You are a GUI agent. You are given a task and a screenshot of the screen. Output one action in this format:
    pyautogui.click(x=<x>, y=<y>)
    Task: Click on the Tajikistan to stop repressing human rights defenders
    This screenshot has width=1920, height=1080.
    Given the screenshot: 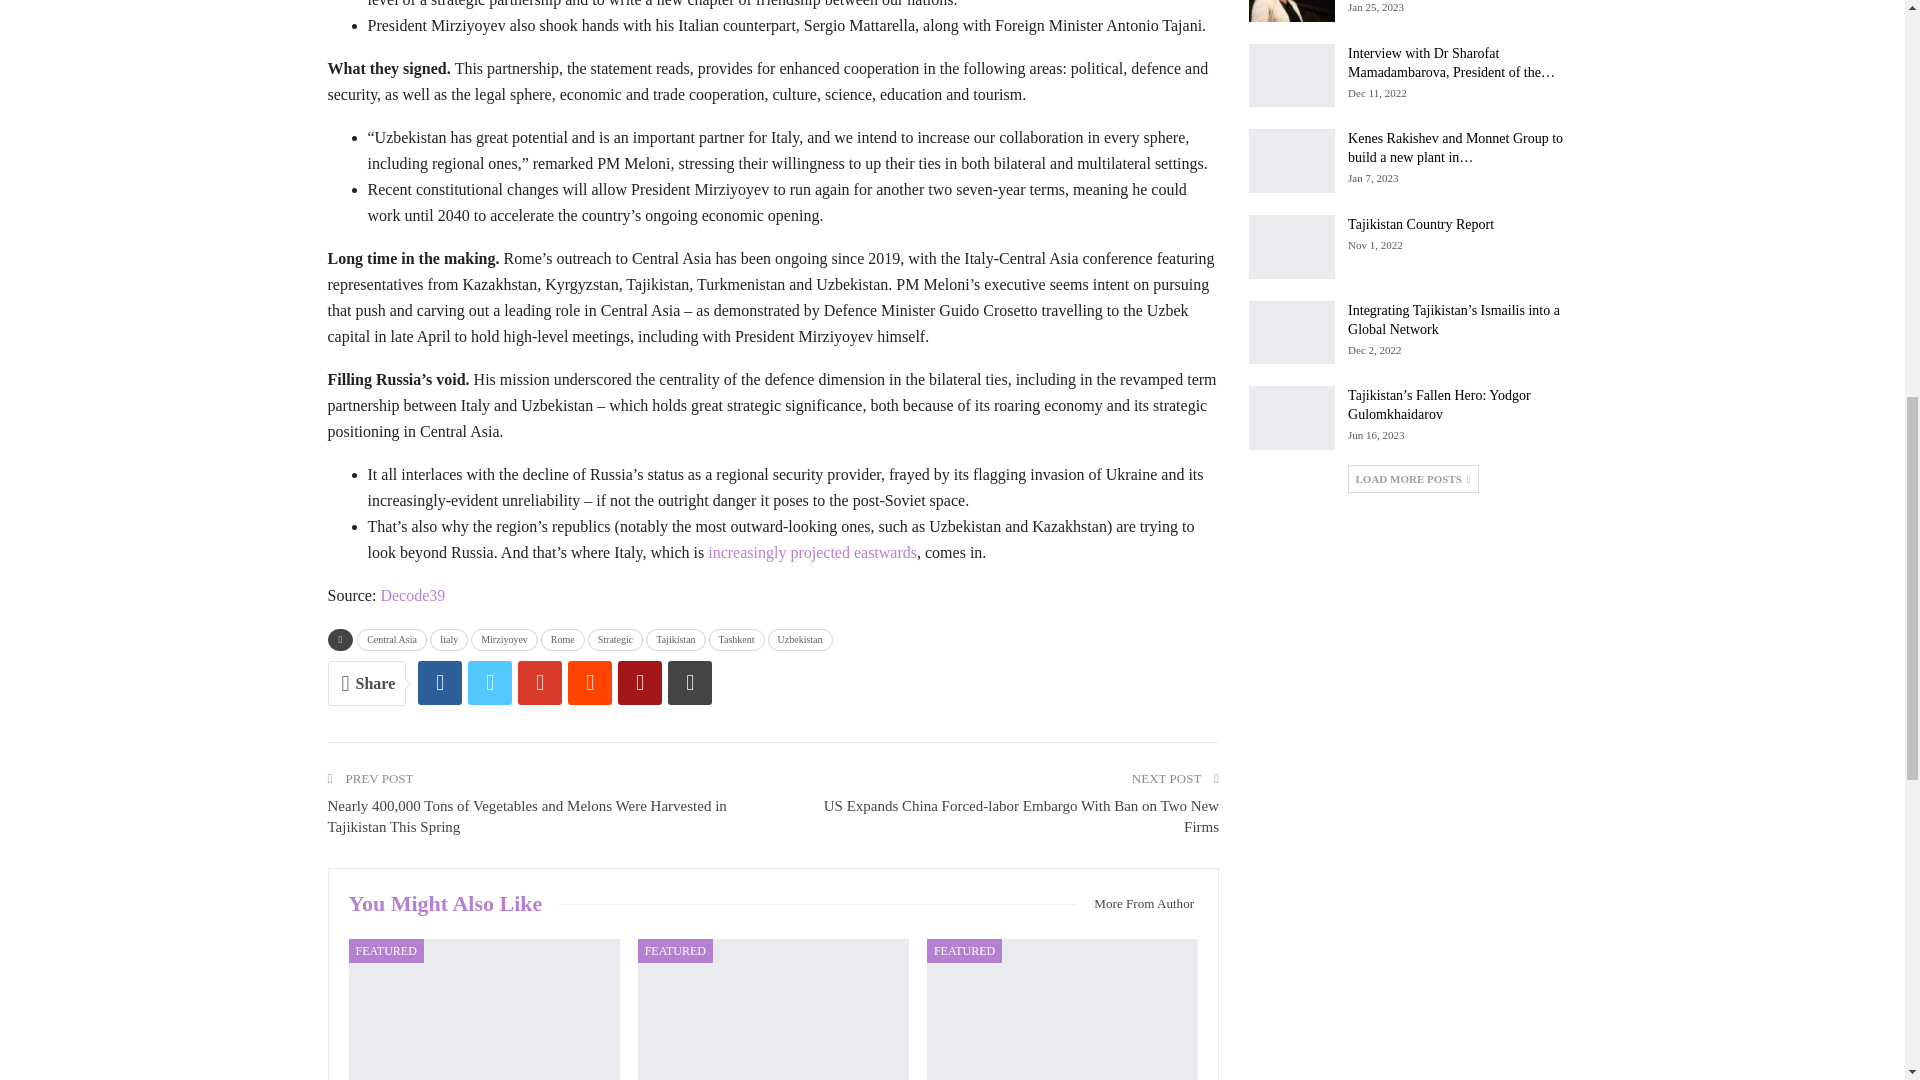 What is the action you would take?
    pyautogui.click(x=1292, y=10)
    